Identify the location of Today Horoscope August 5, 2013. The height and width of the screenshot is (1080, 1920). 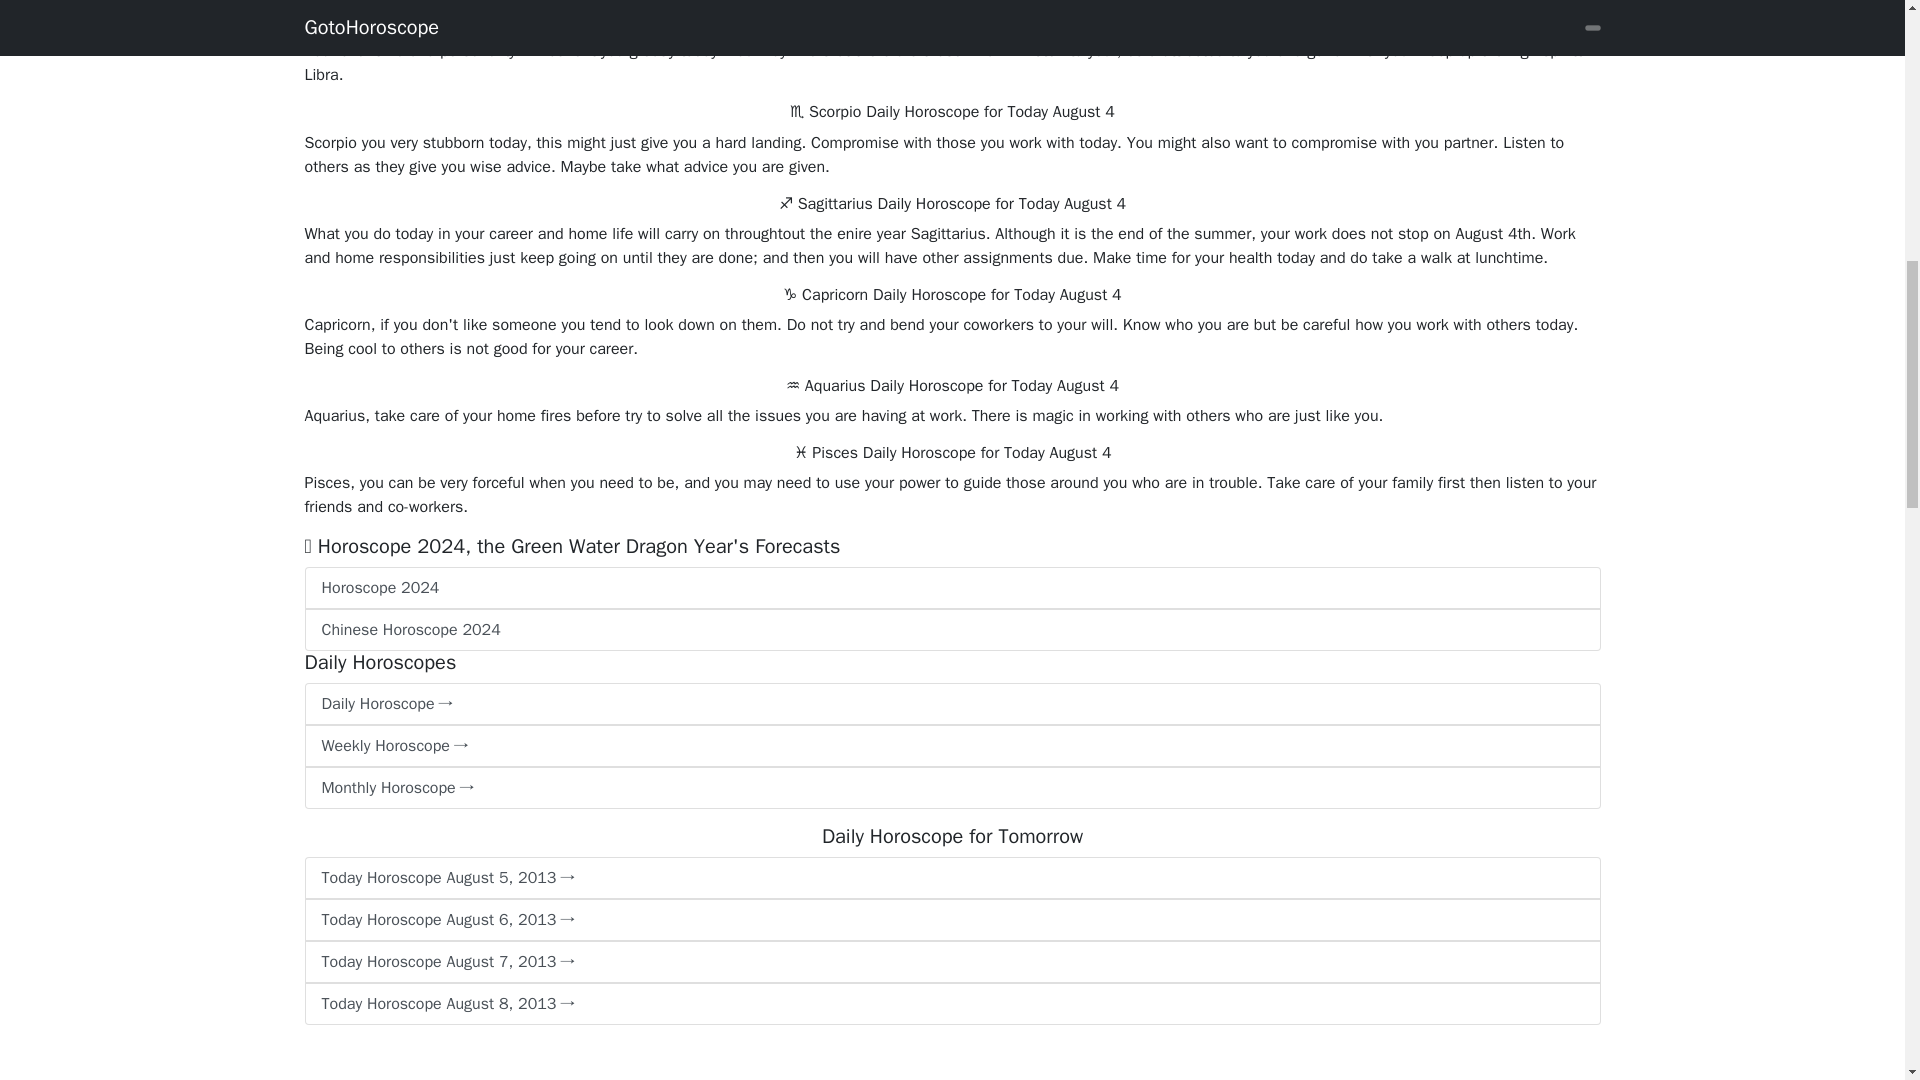
(951, 878).